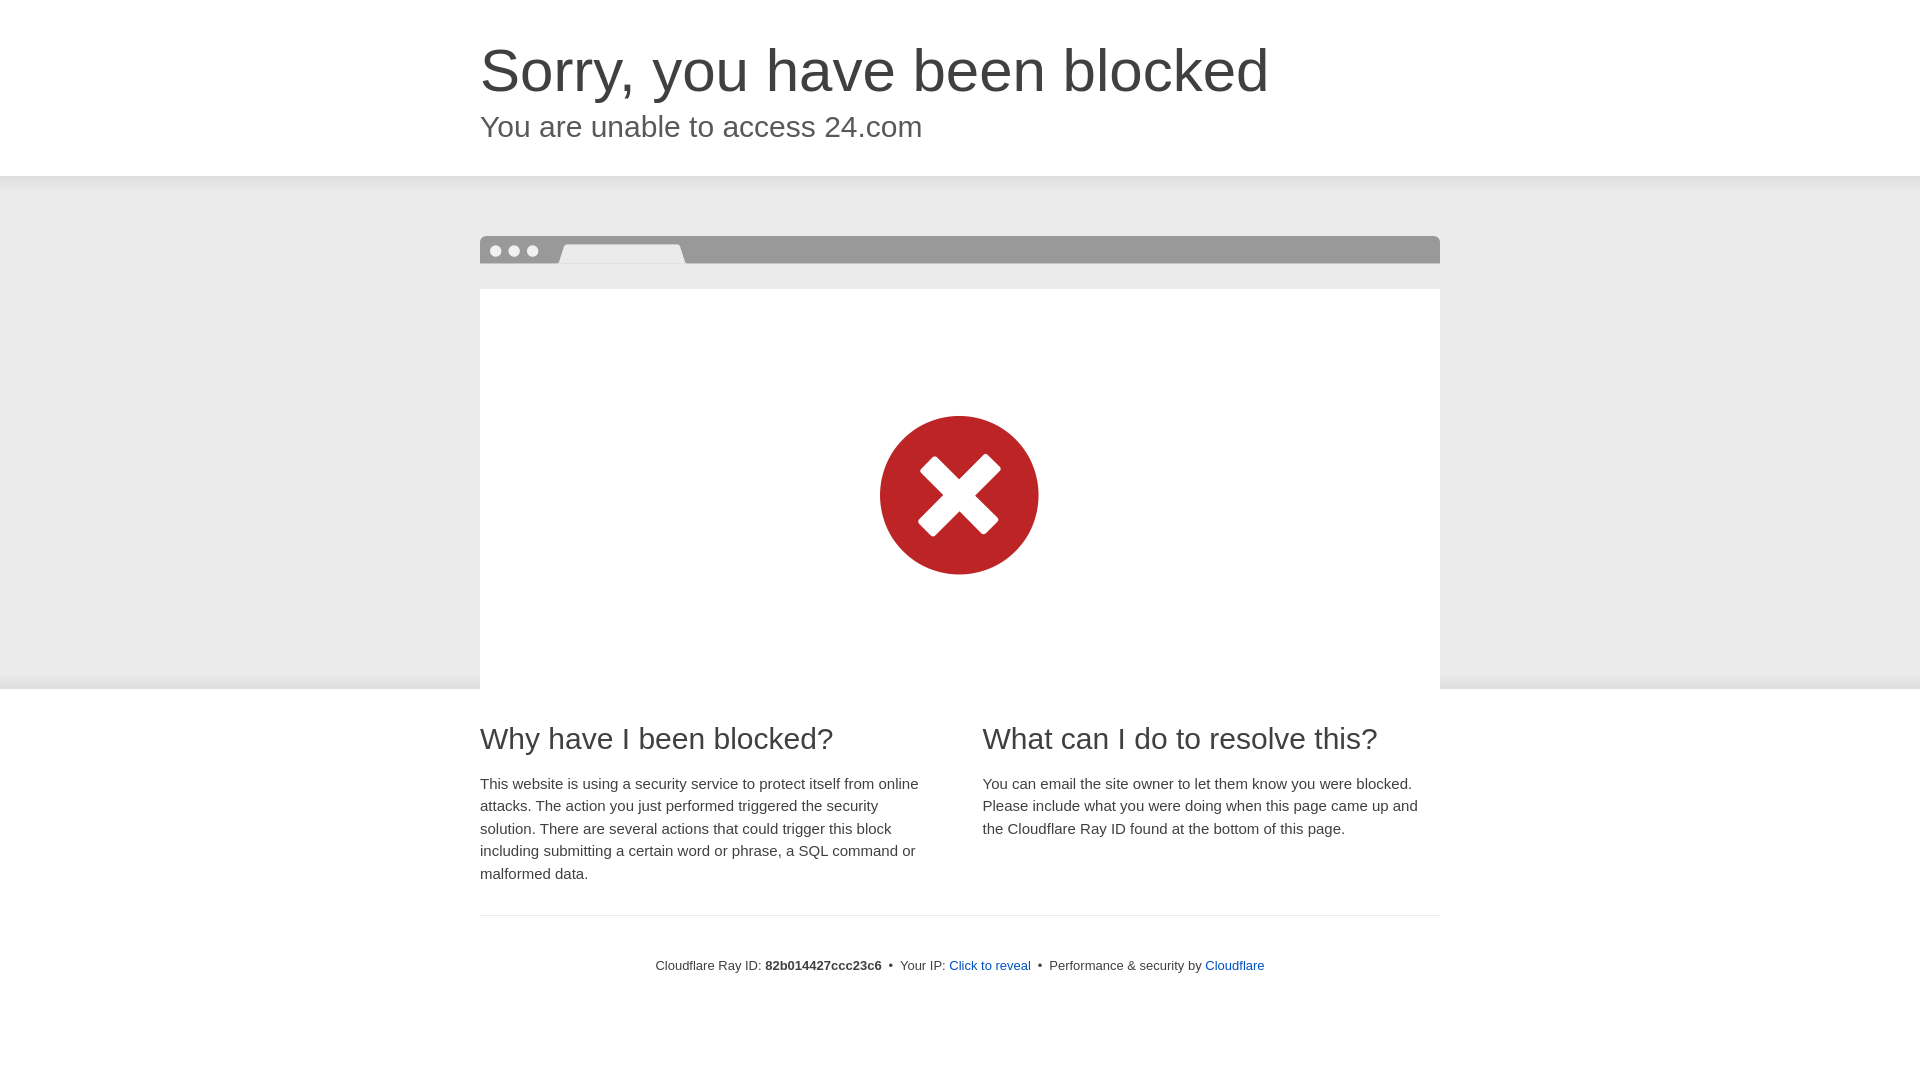  I want to click on Click to reveal, so click(990, 966).